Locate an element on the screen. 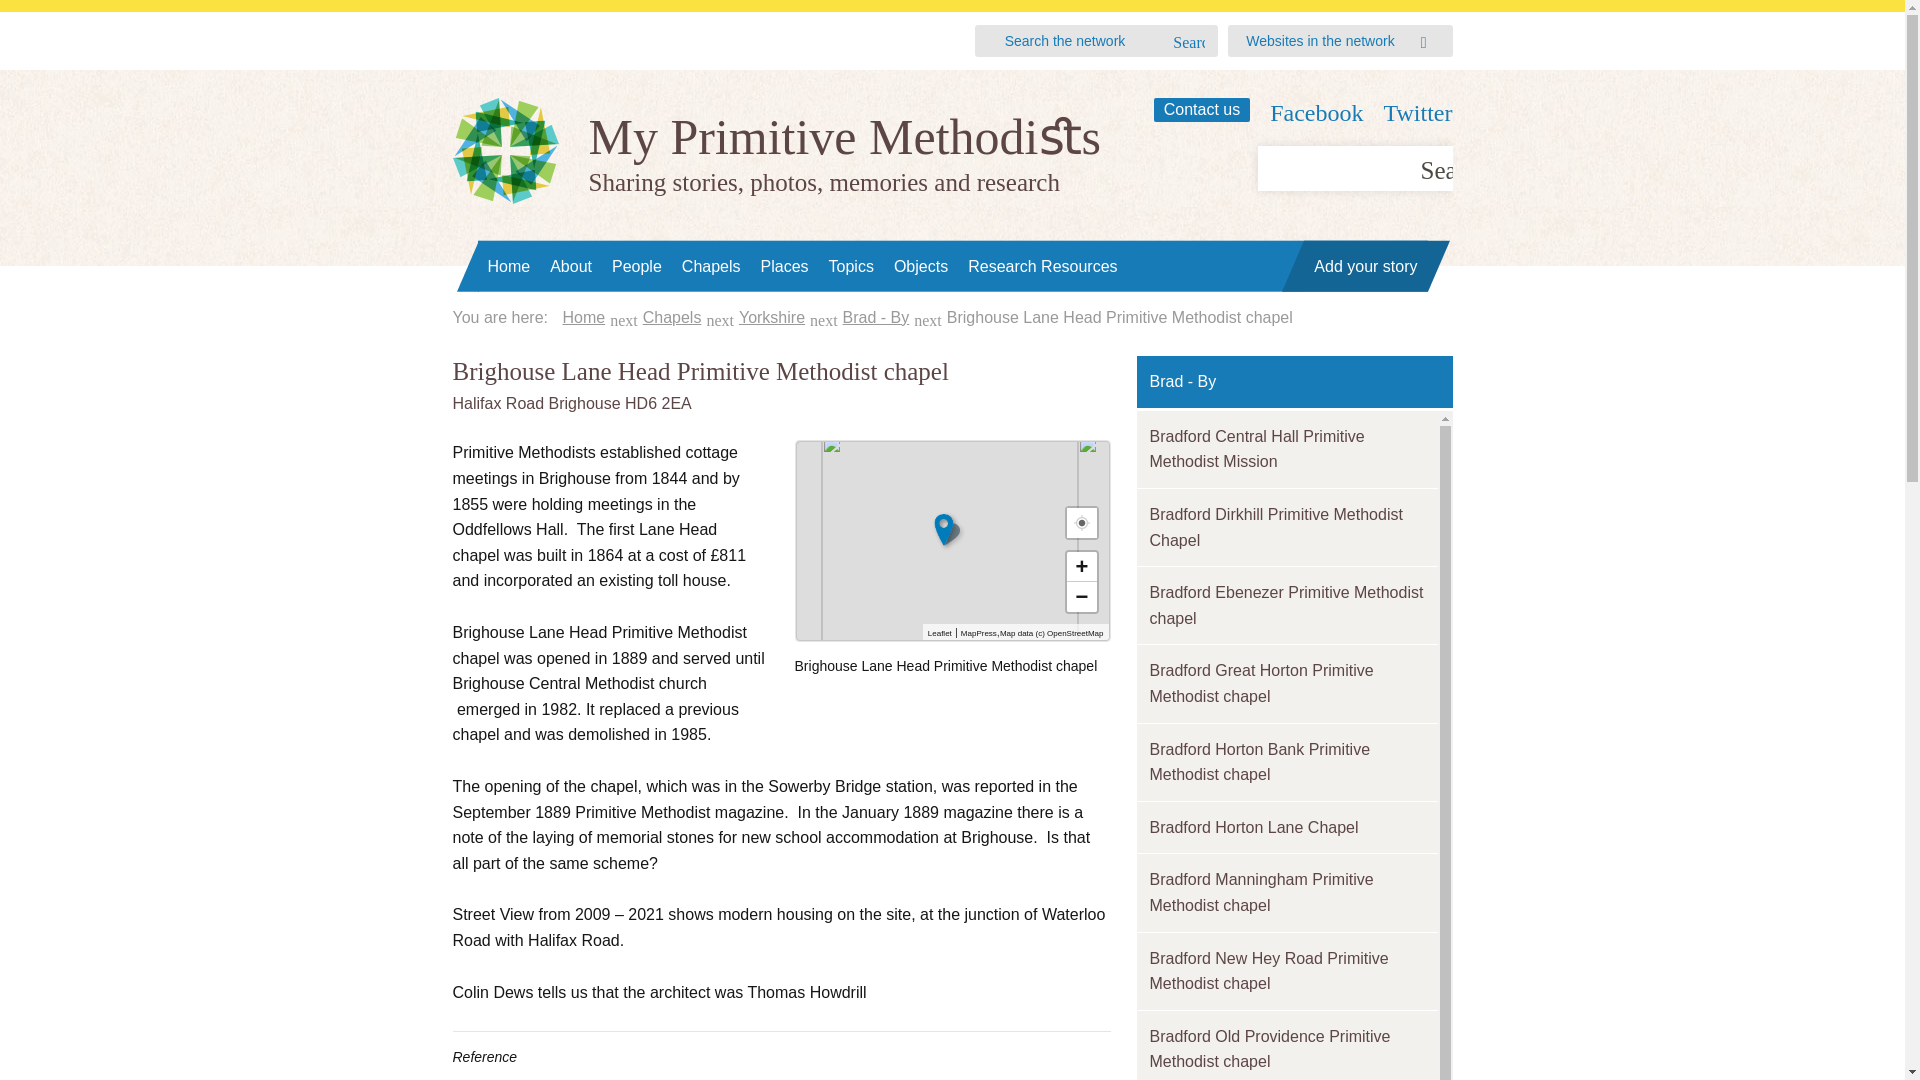 Image resolution: width=1920 pixels, height=1080 pixels. About is located at coordinates (570, 266).